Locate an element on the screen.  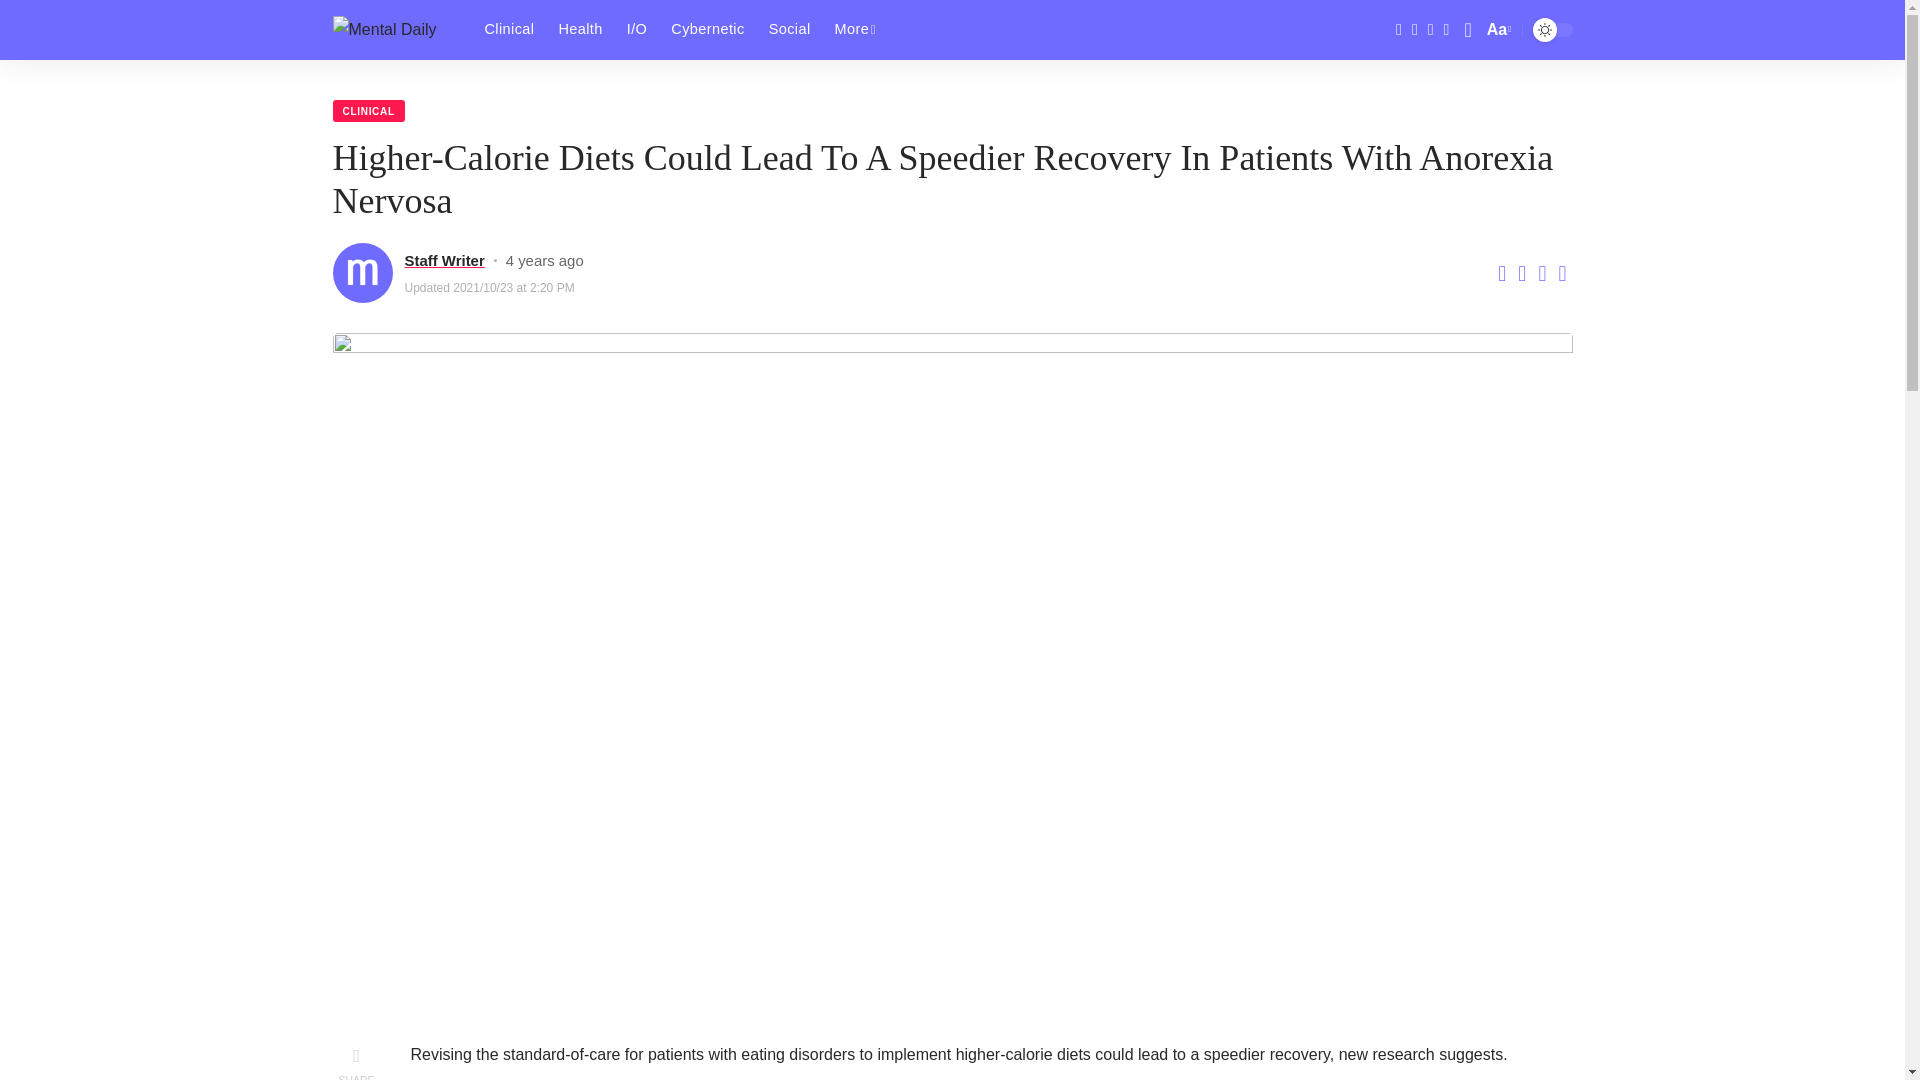
Cybernetic is located at coordinates (707, 30).